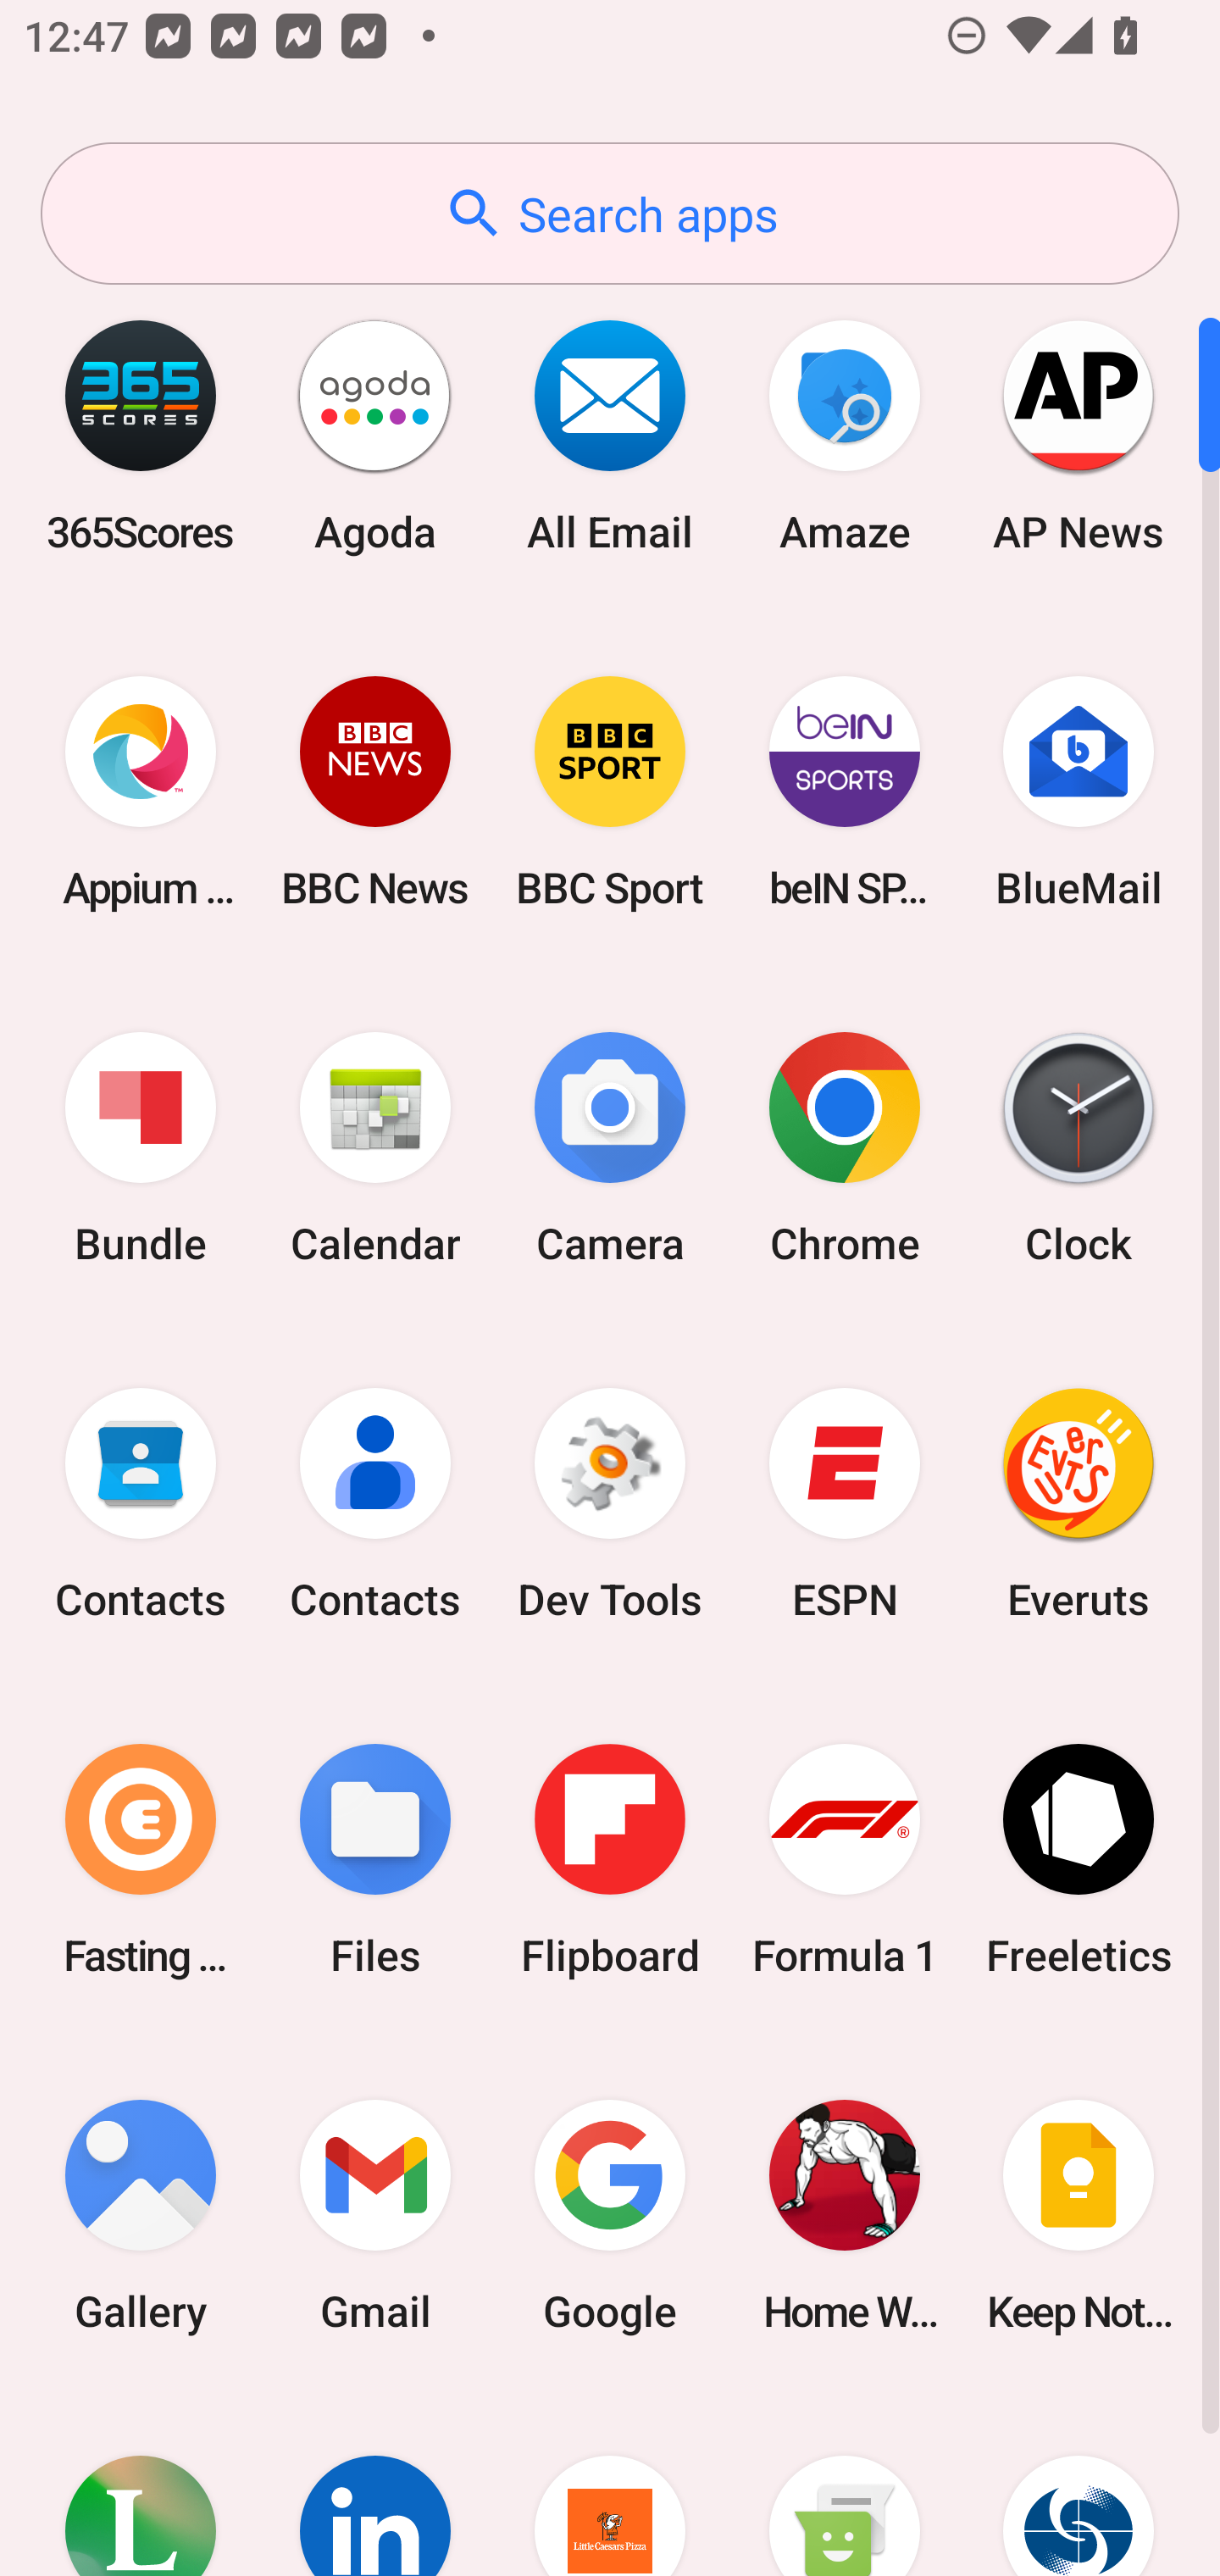  Describe the element at coordinates (141, 791) in the screenshot. I see `Appium Settings` at that location.